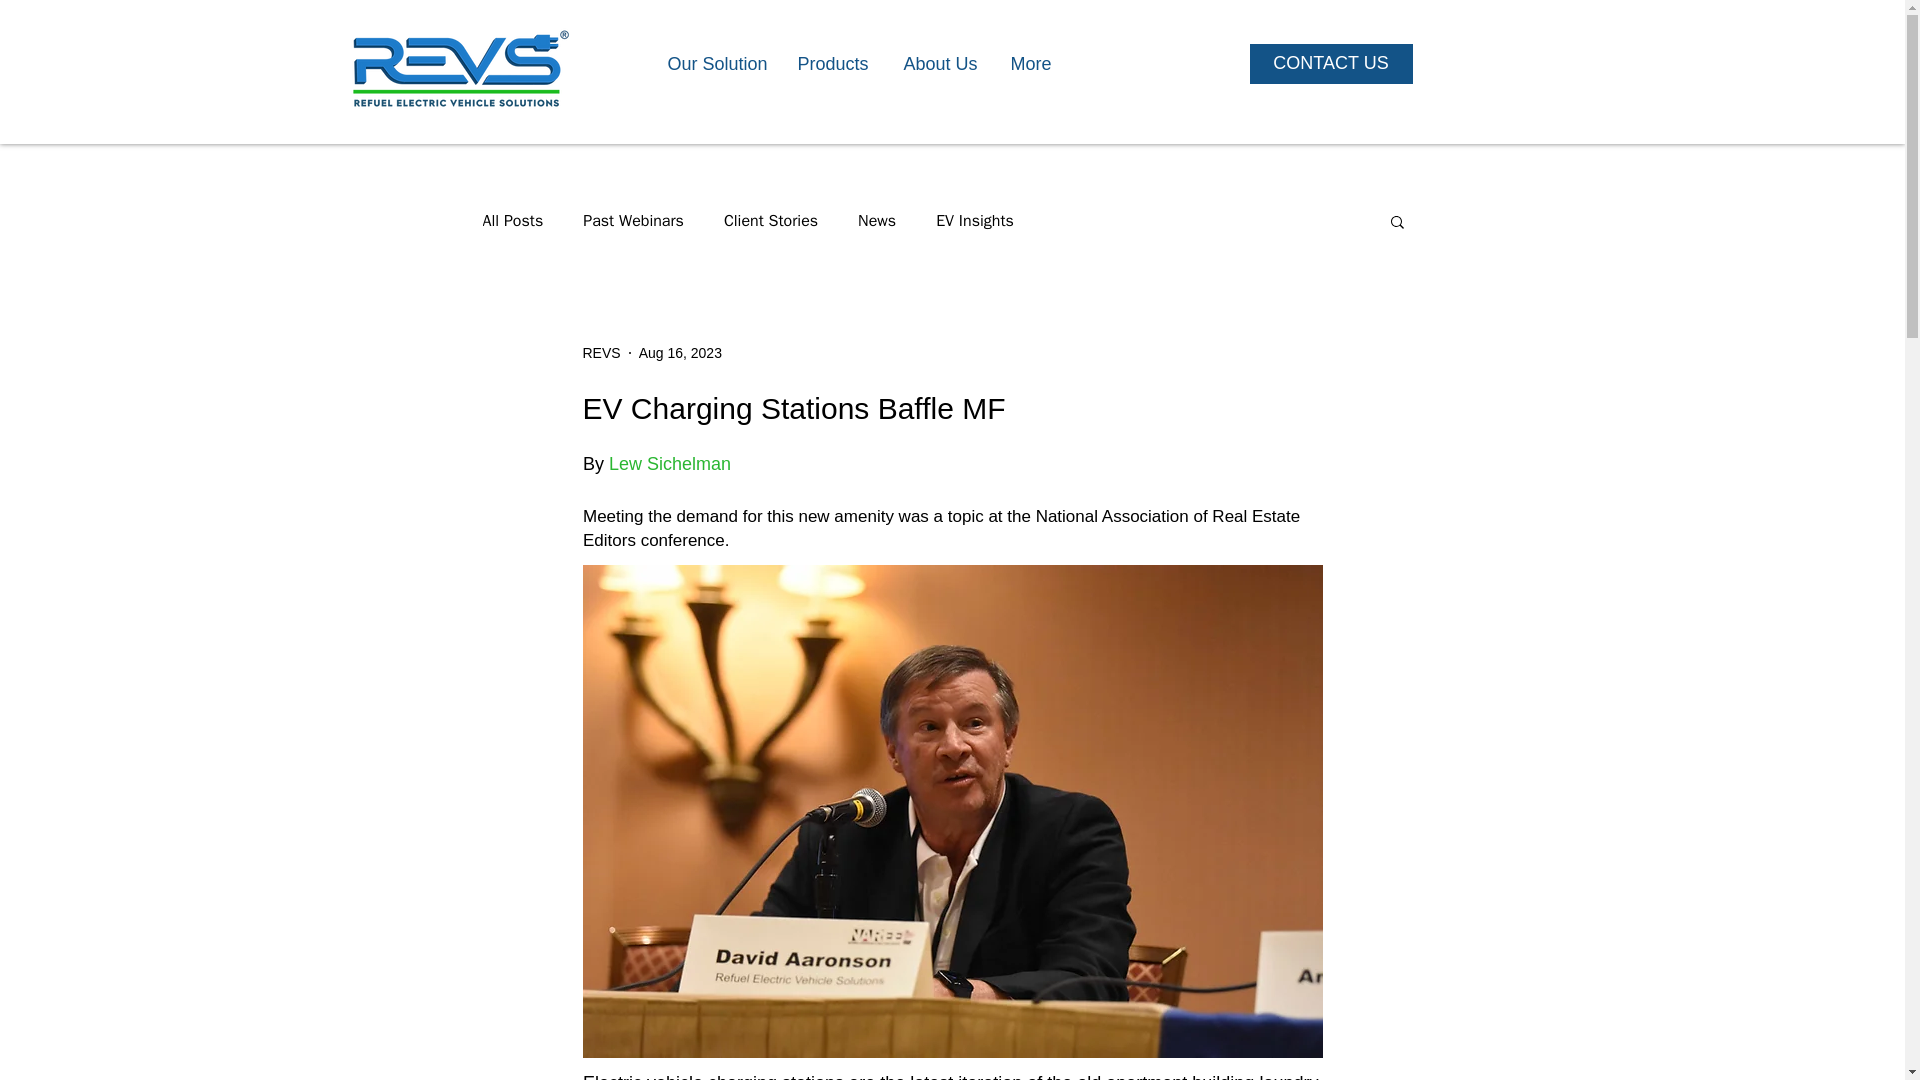 The height and width of the screenshot is (1080, 1920). Describe the element at coordinates (633, 220) in the screenshot. I see `Past Webinars` at that location.